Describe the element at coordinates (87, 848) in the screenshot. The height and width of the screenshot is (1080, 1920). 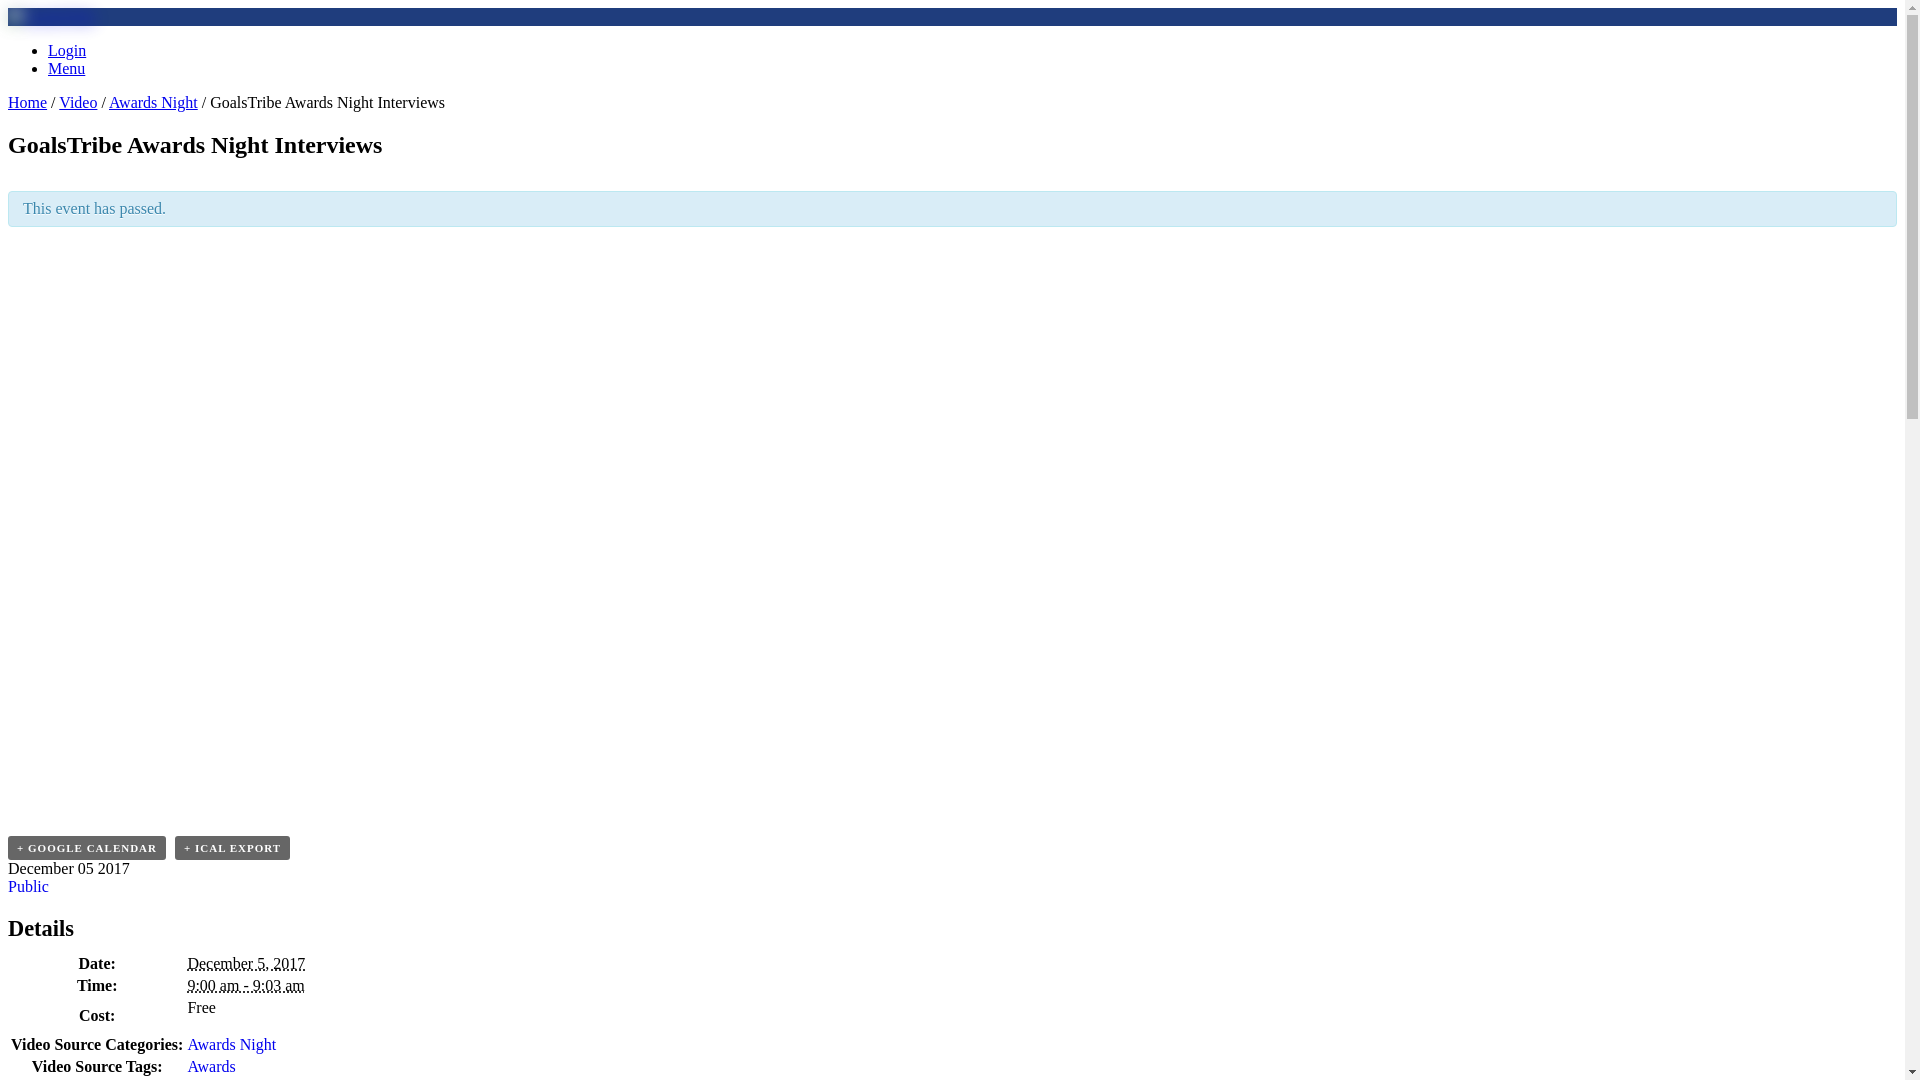
I see `+ GOOGLE CALENDAR` at that location.